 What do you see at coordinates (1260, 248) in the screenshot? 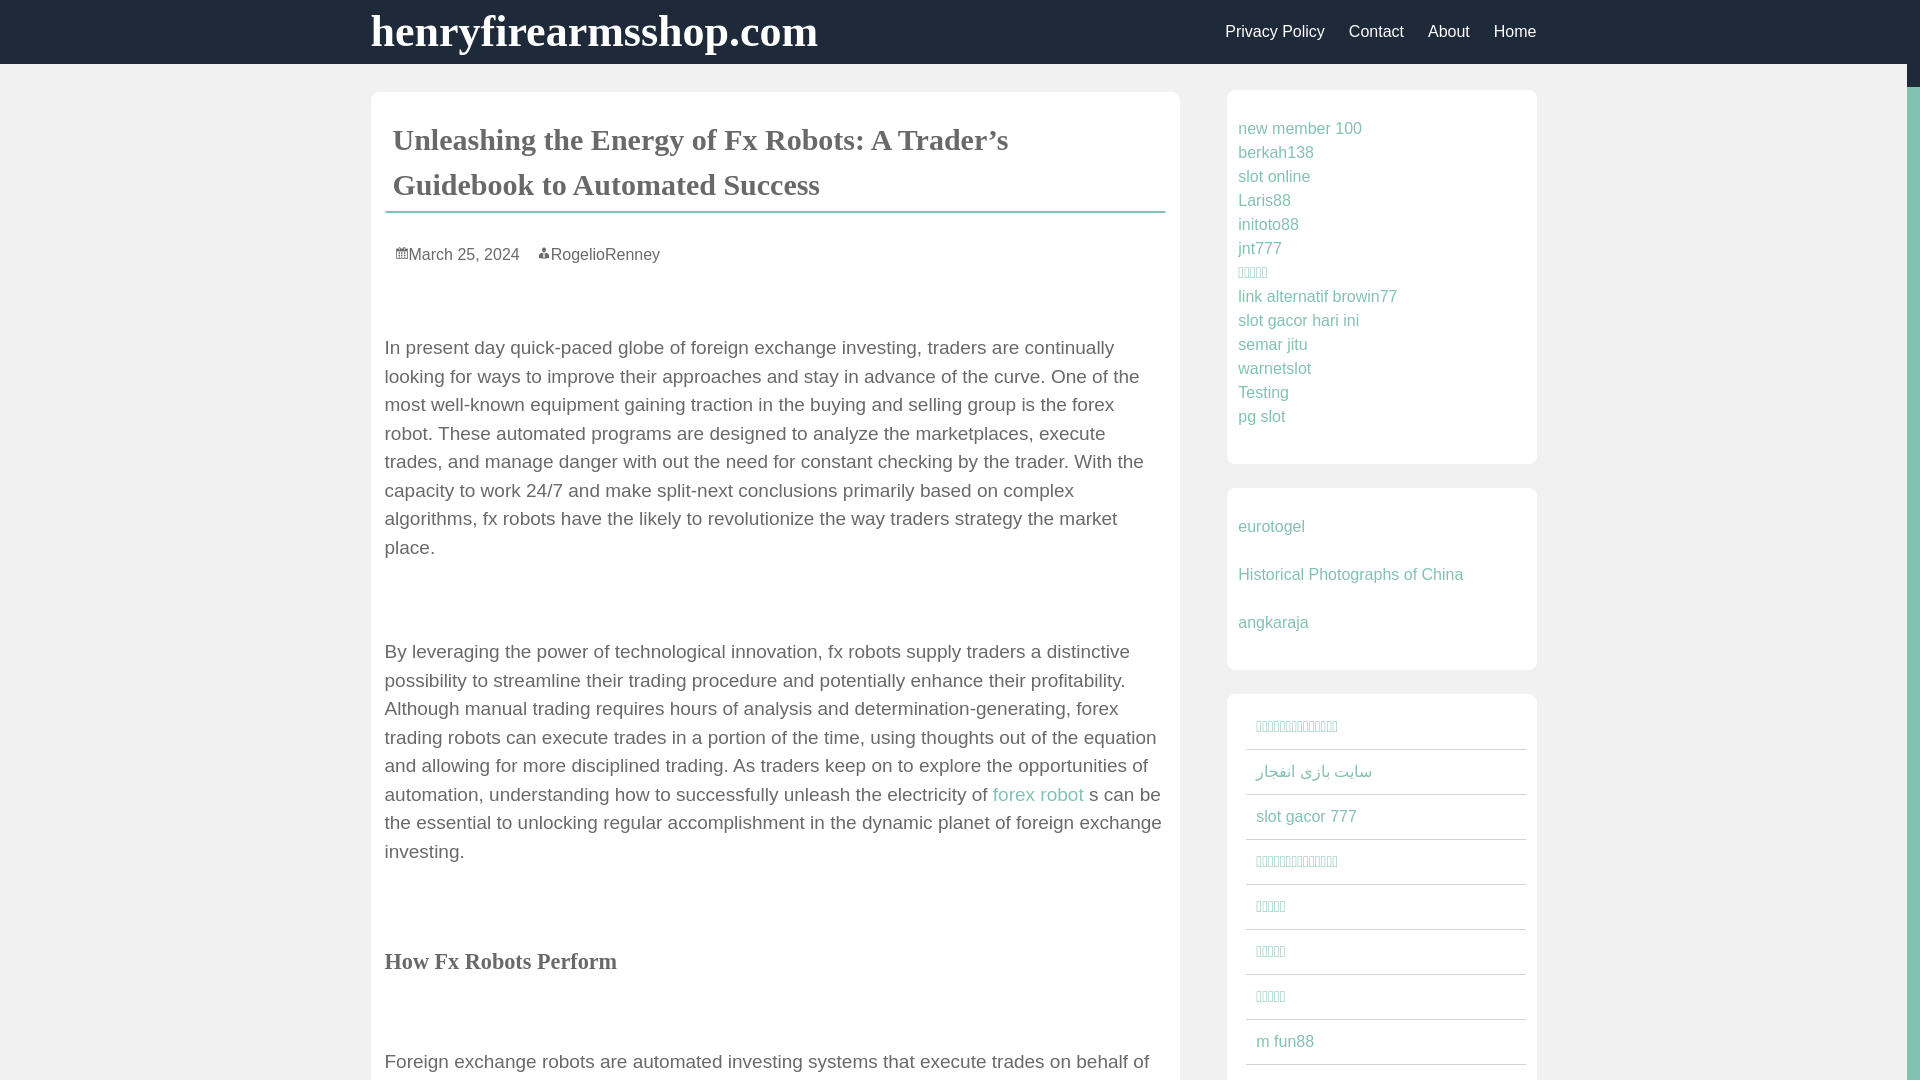
I see `jnt777` at bounding box center [1260, 248].